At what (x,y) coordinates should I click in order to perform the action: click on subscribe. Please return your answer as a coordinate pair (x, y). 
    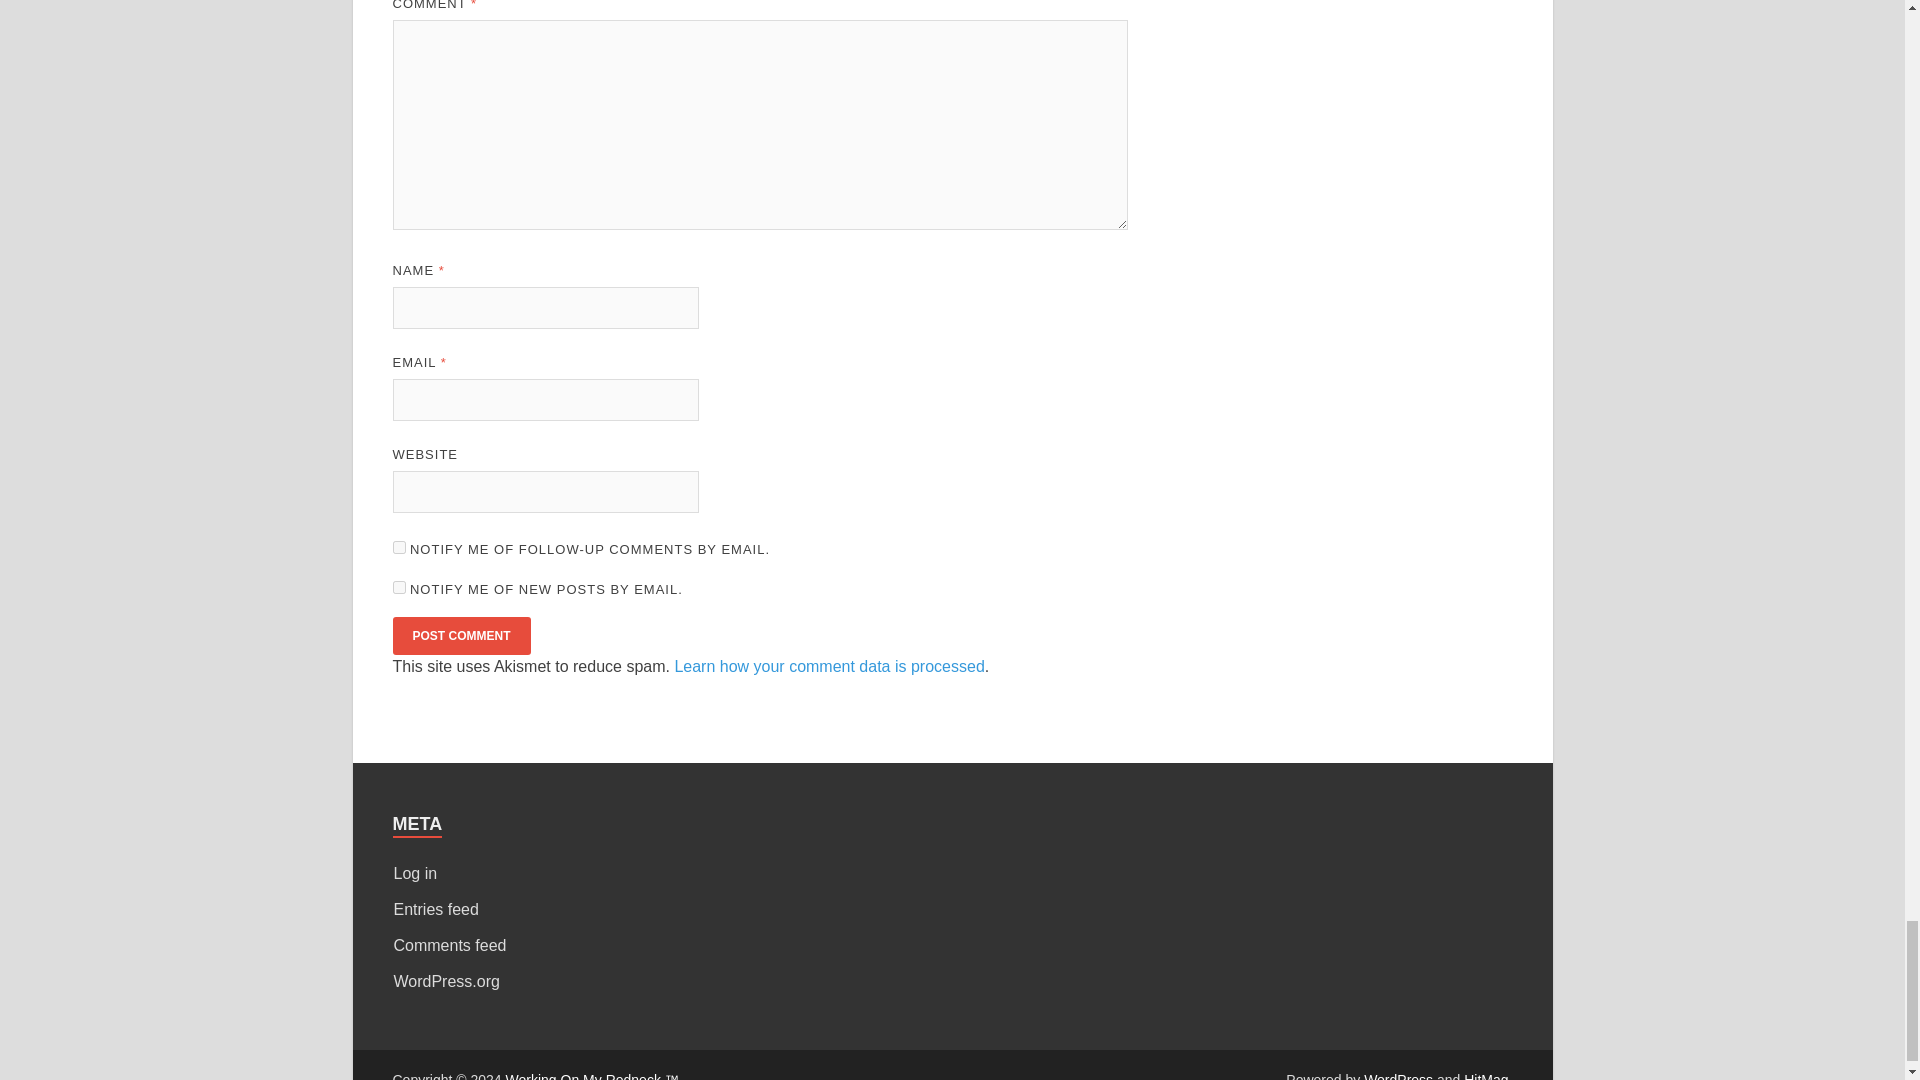
    Looking at the image, I should click on (398, 588).